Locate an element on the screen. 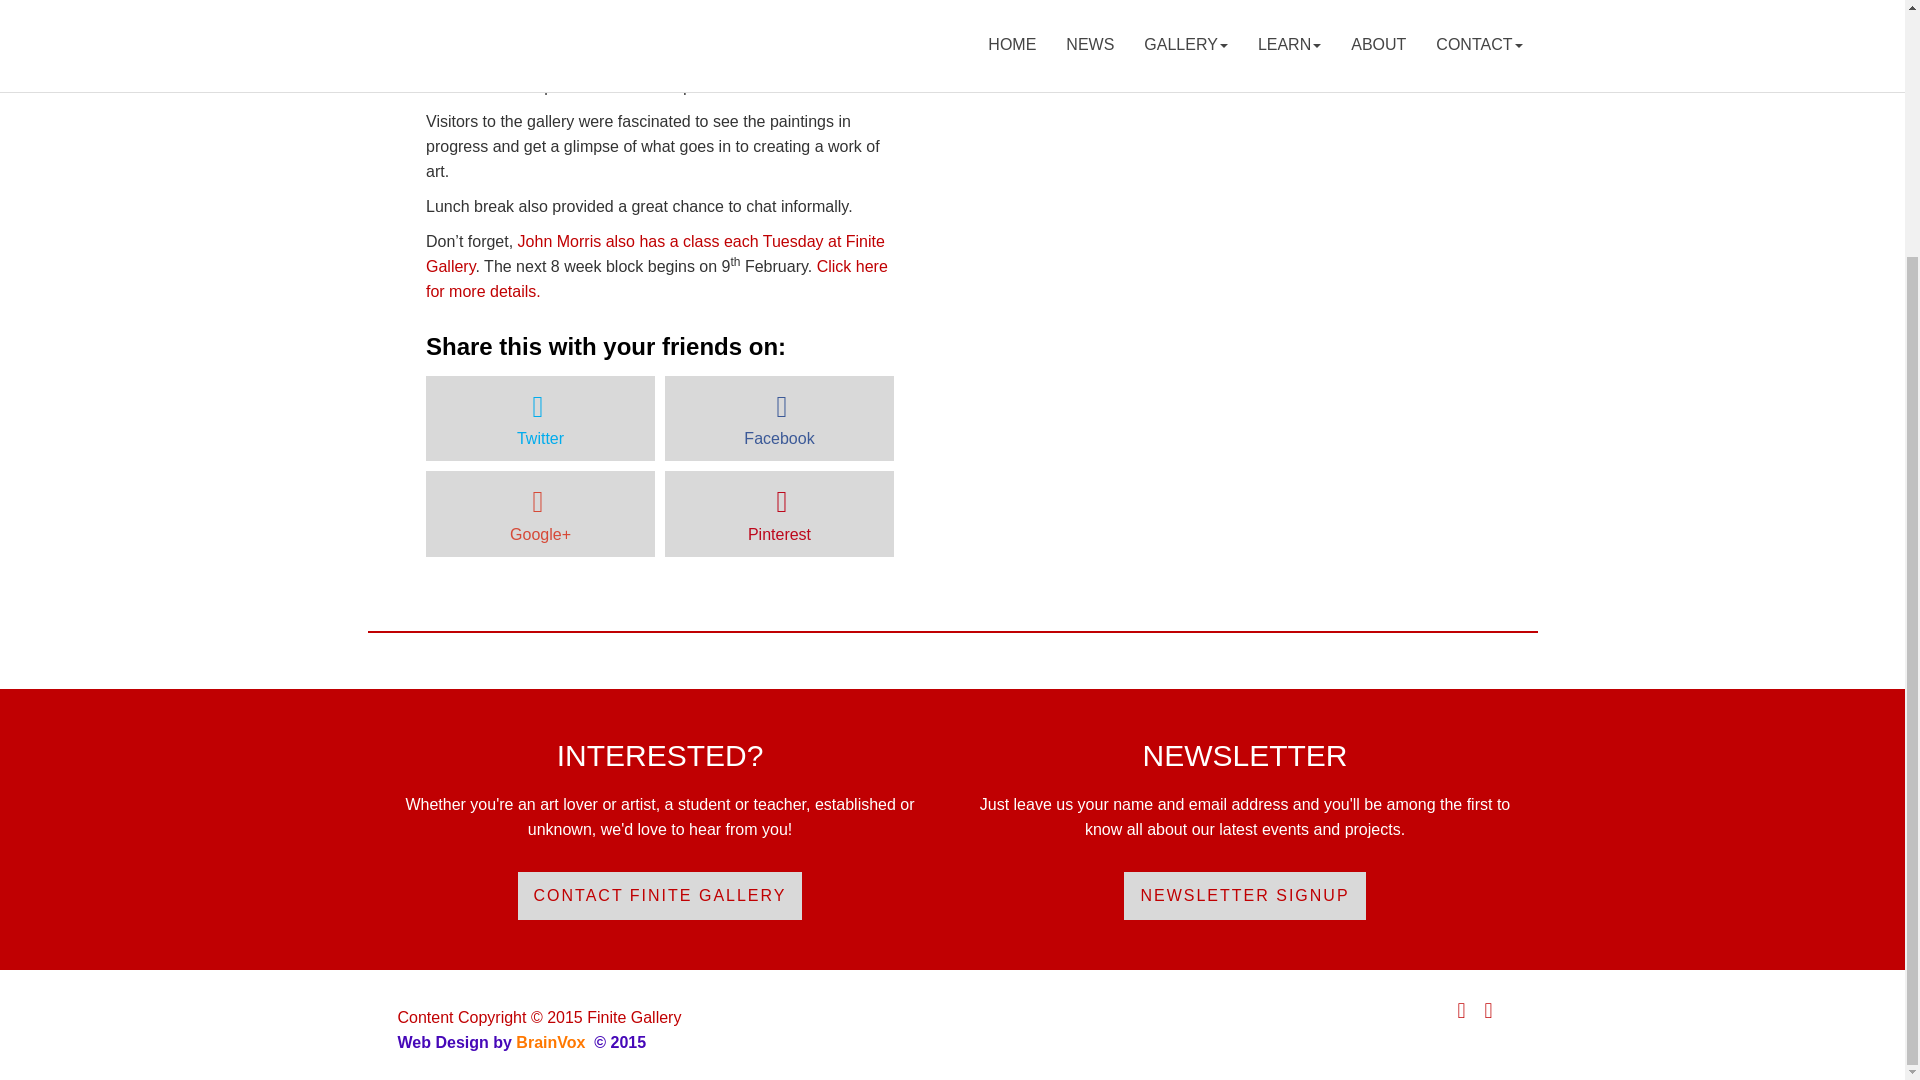 The image size is (1920, 1080). BrainVox, the Wyong Website Designer for your business. is located at coordinates (539, 1029).